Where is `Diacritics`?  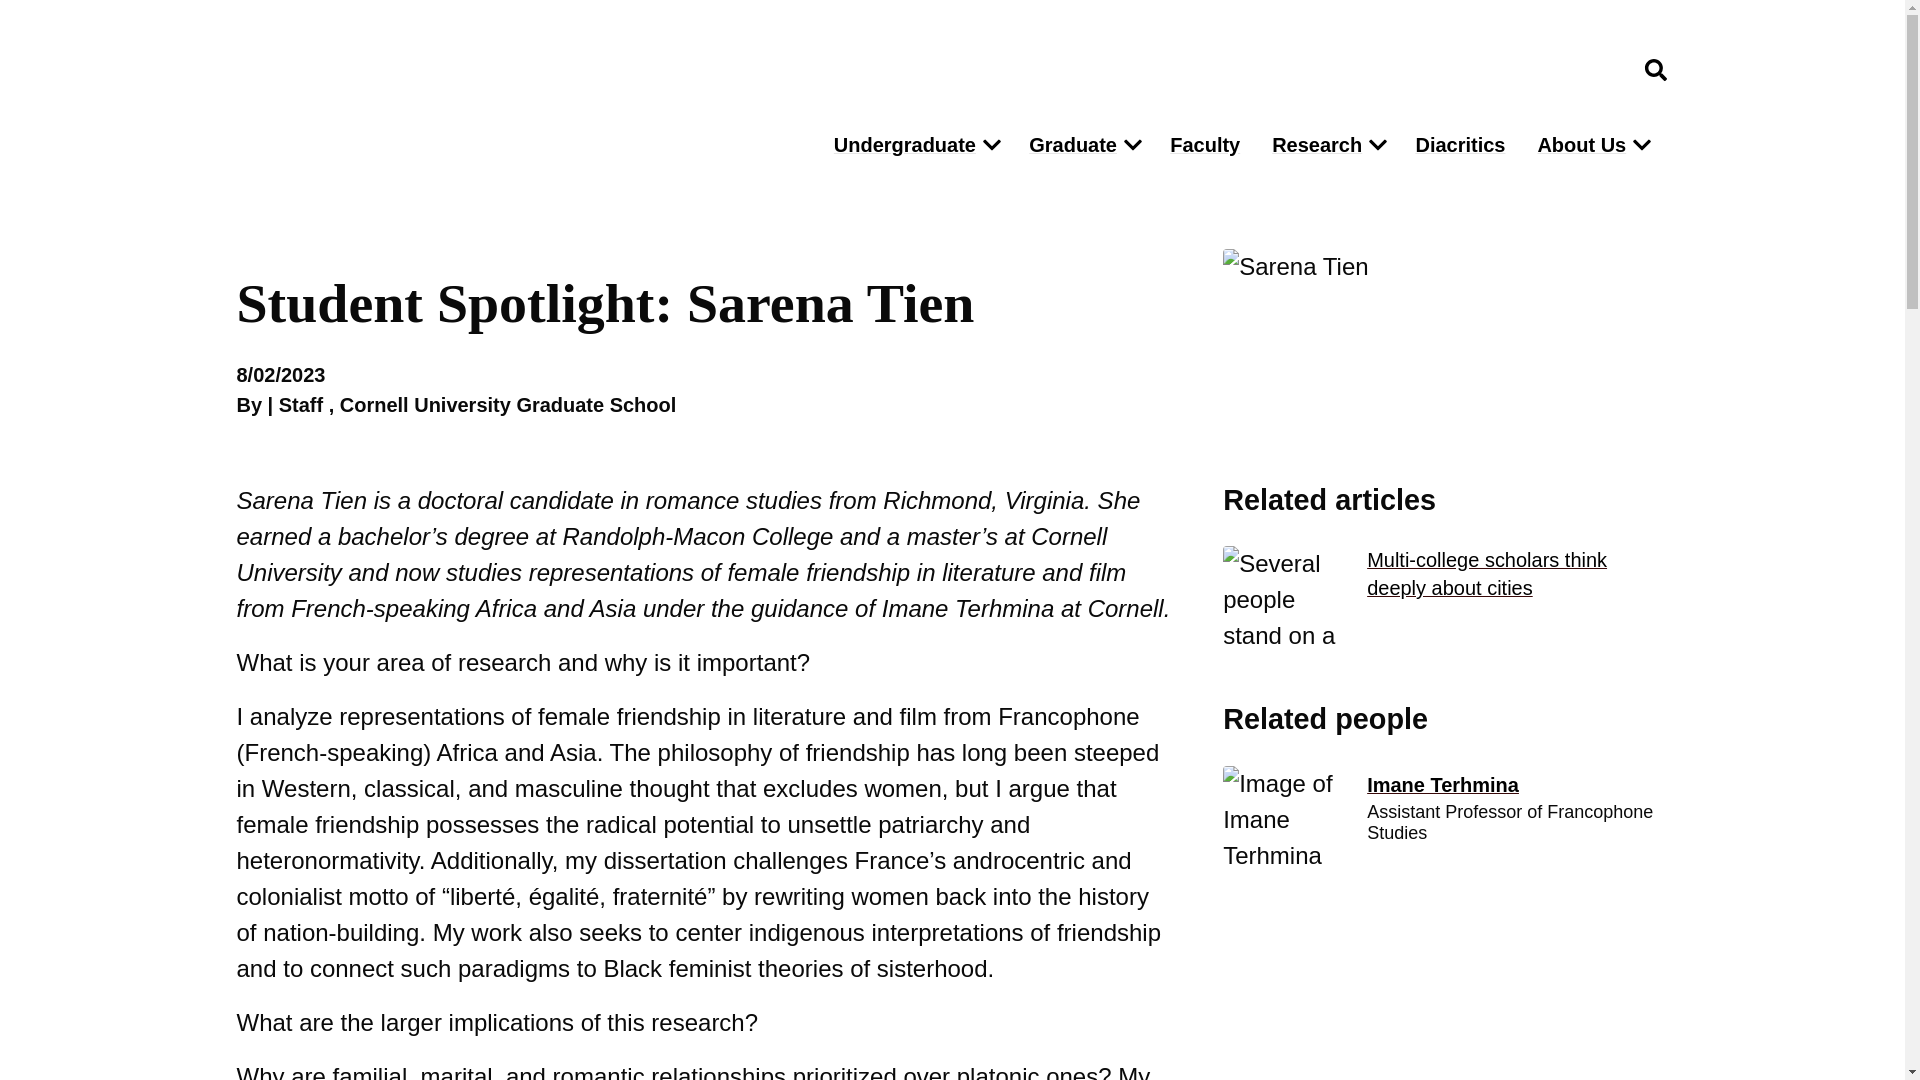
Diacritics is located at coordinates (1460, 144).